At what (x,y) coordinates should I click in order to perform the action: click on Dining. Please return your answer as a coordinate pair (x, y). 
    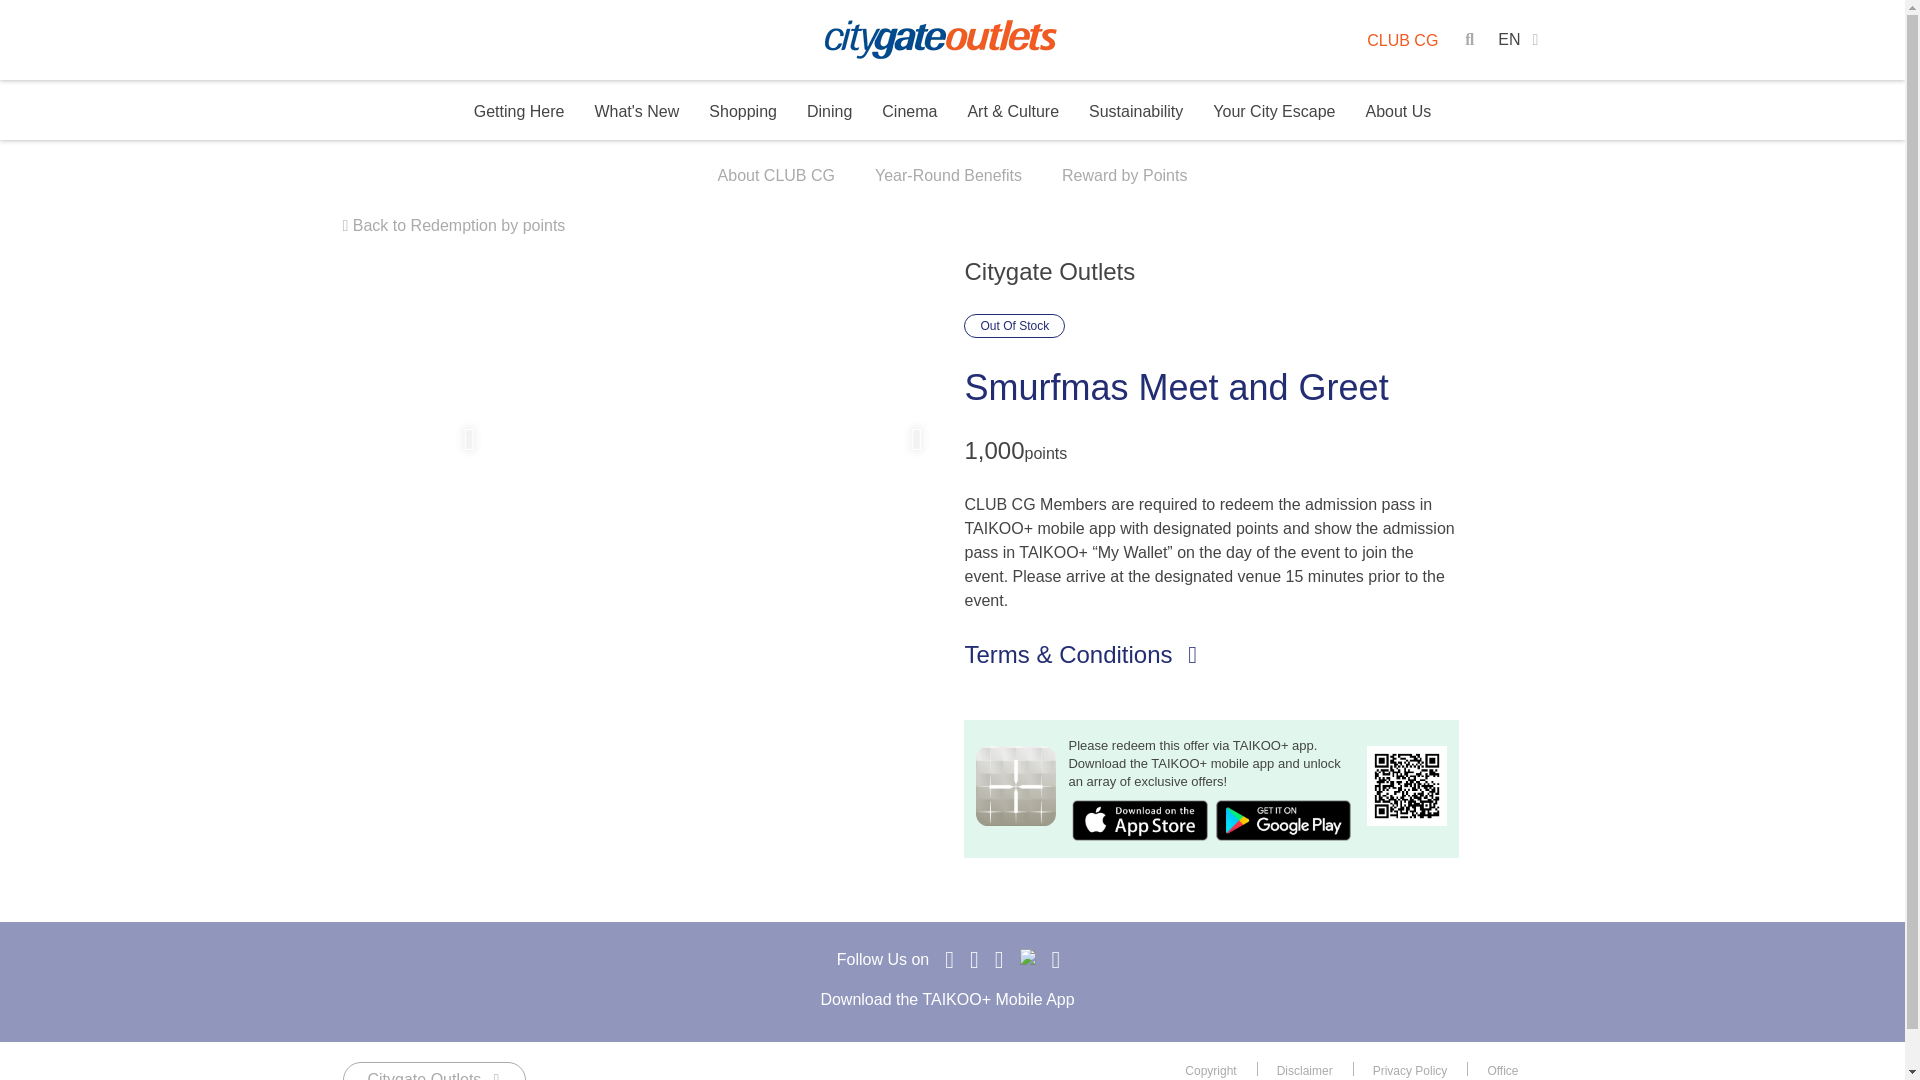
    Looking at the image, I should click on (829, 110).